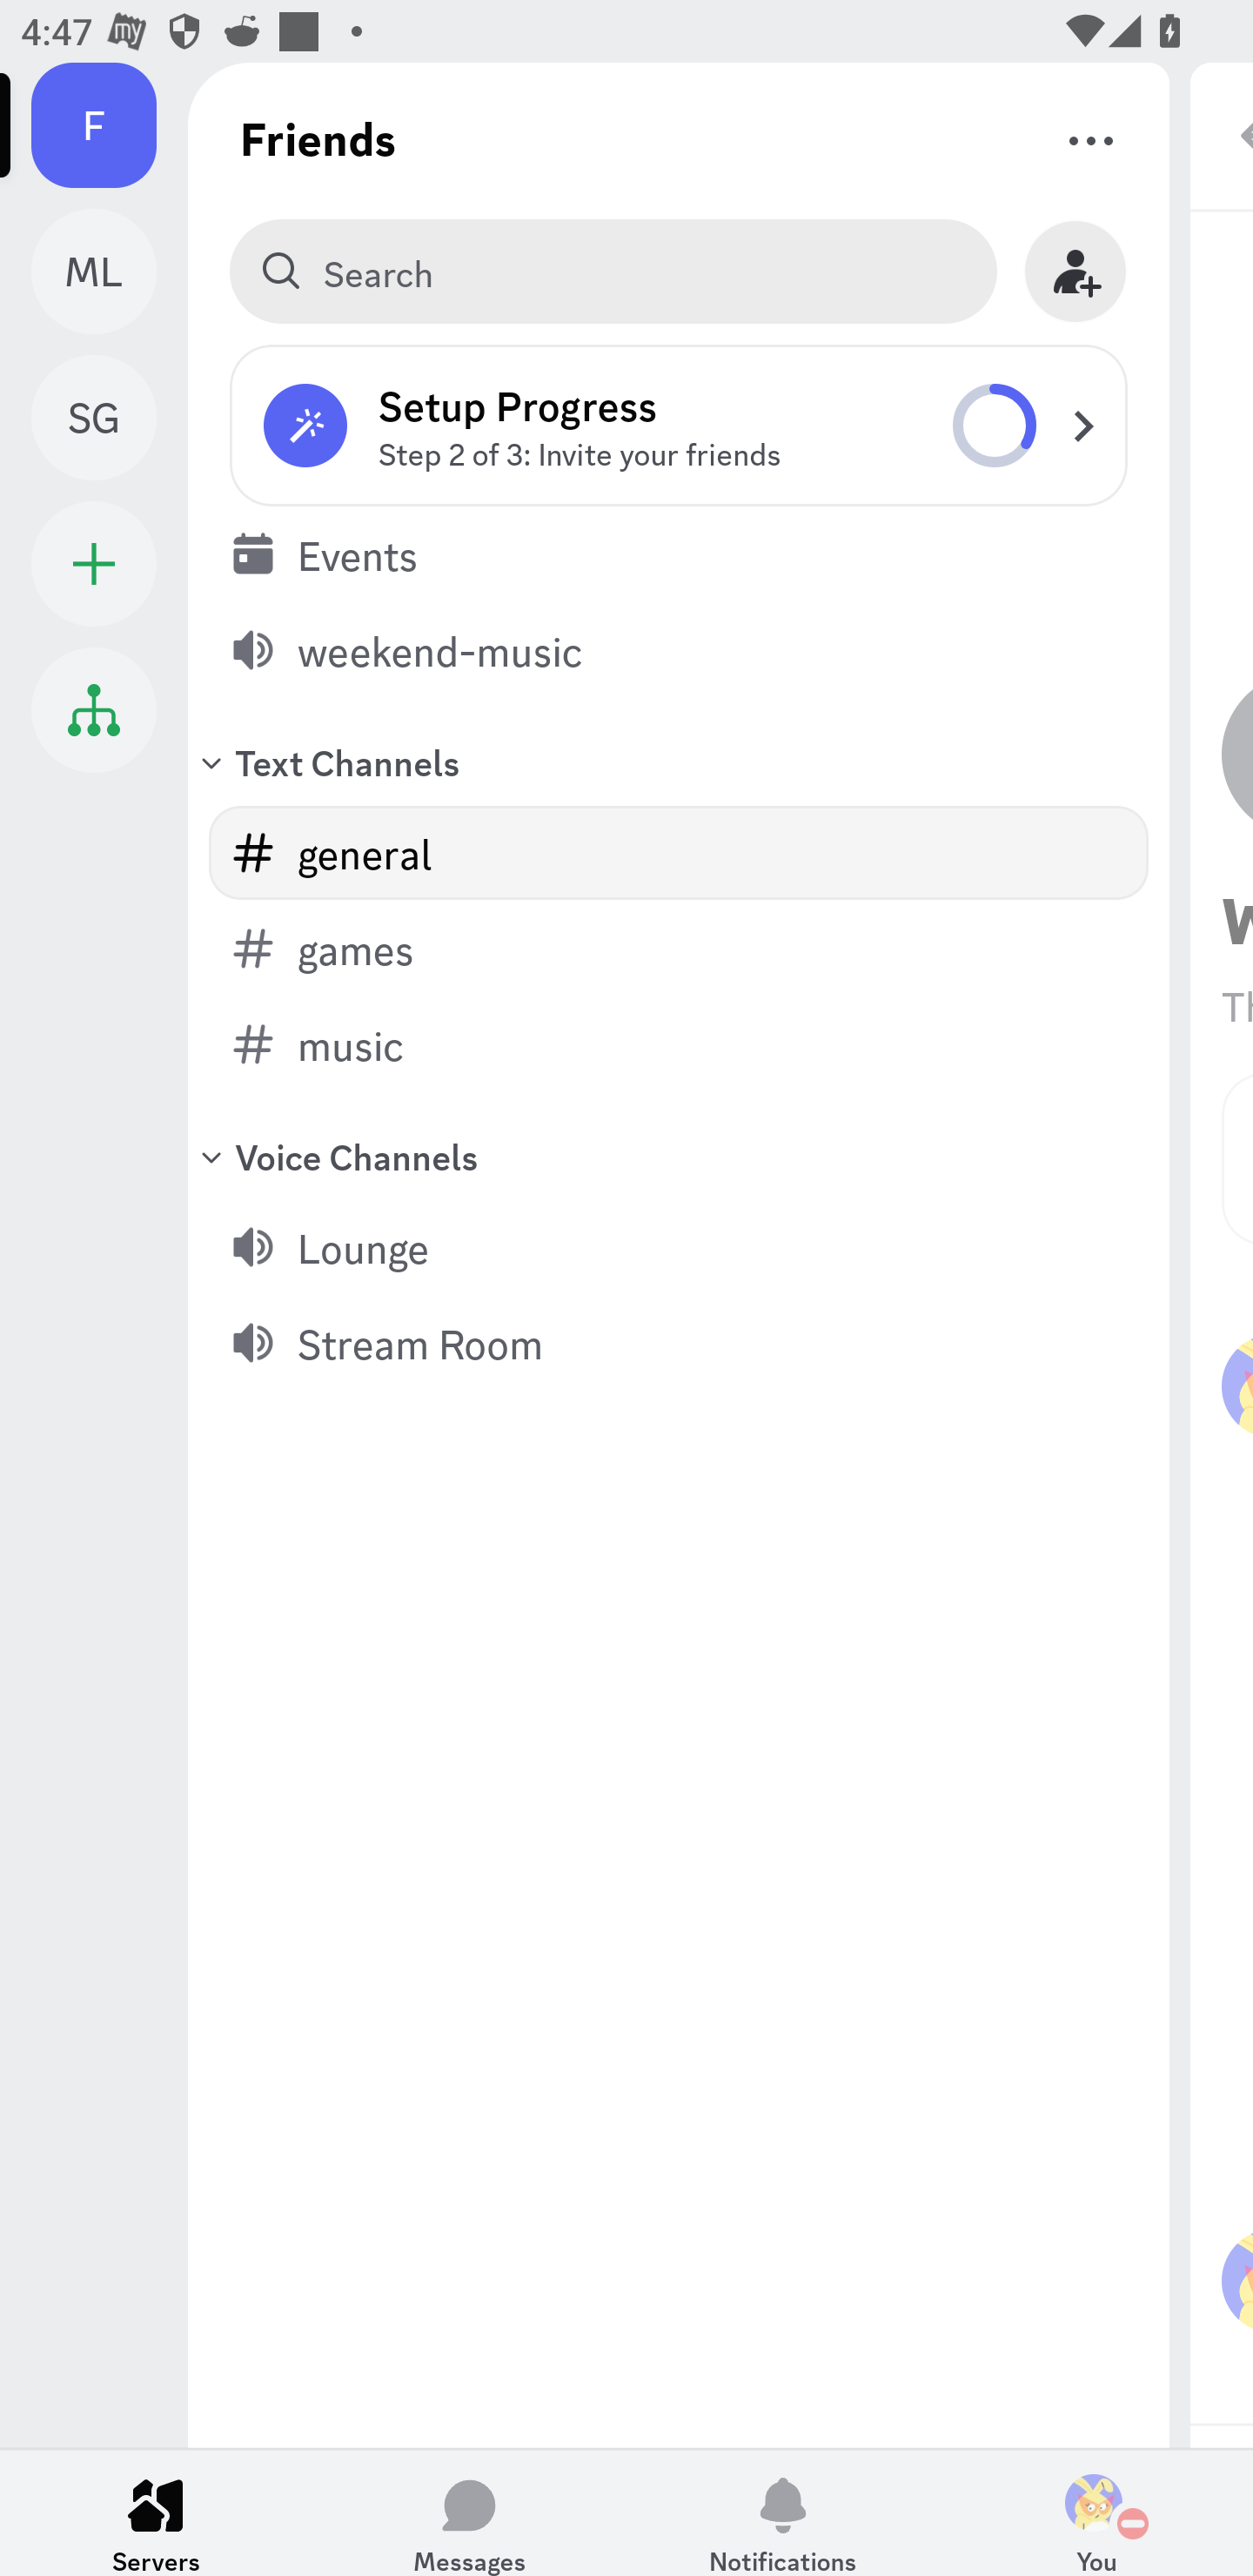 This screenshot has height=2576, width=1253. What do you see at coordinates (679, 1246) in the screenshot?
I see `Lounge (voice channel), 0 users Lounge` at bounding box center [679, 1246].